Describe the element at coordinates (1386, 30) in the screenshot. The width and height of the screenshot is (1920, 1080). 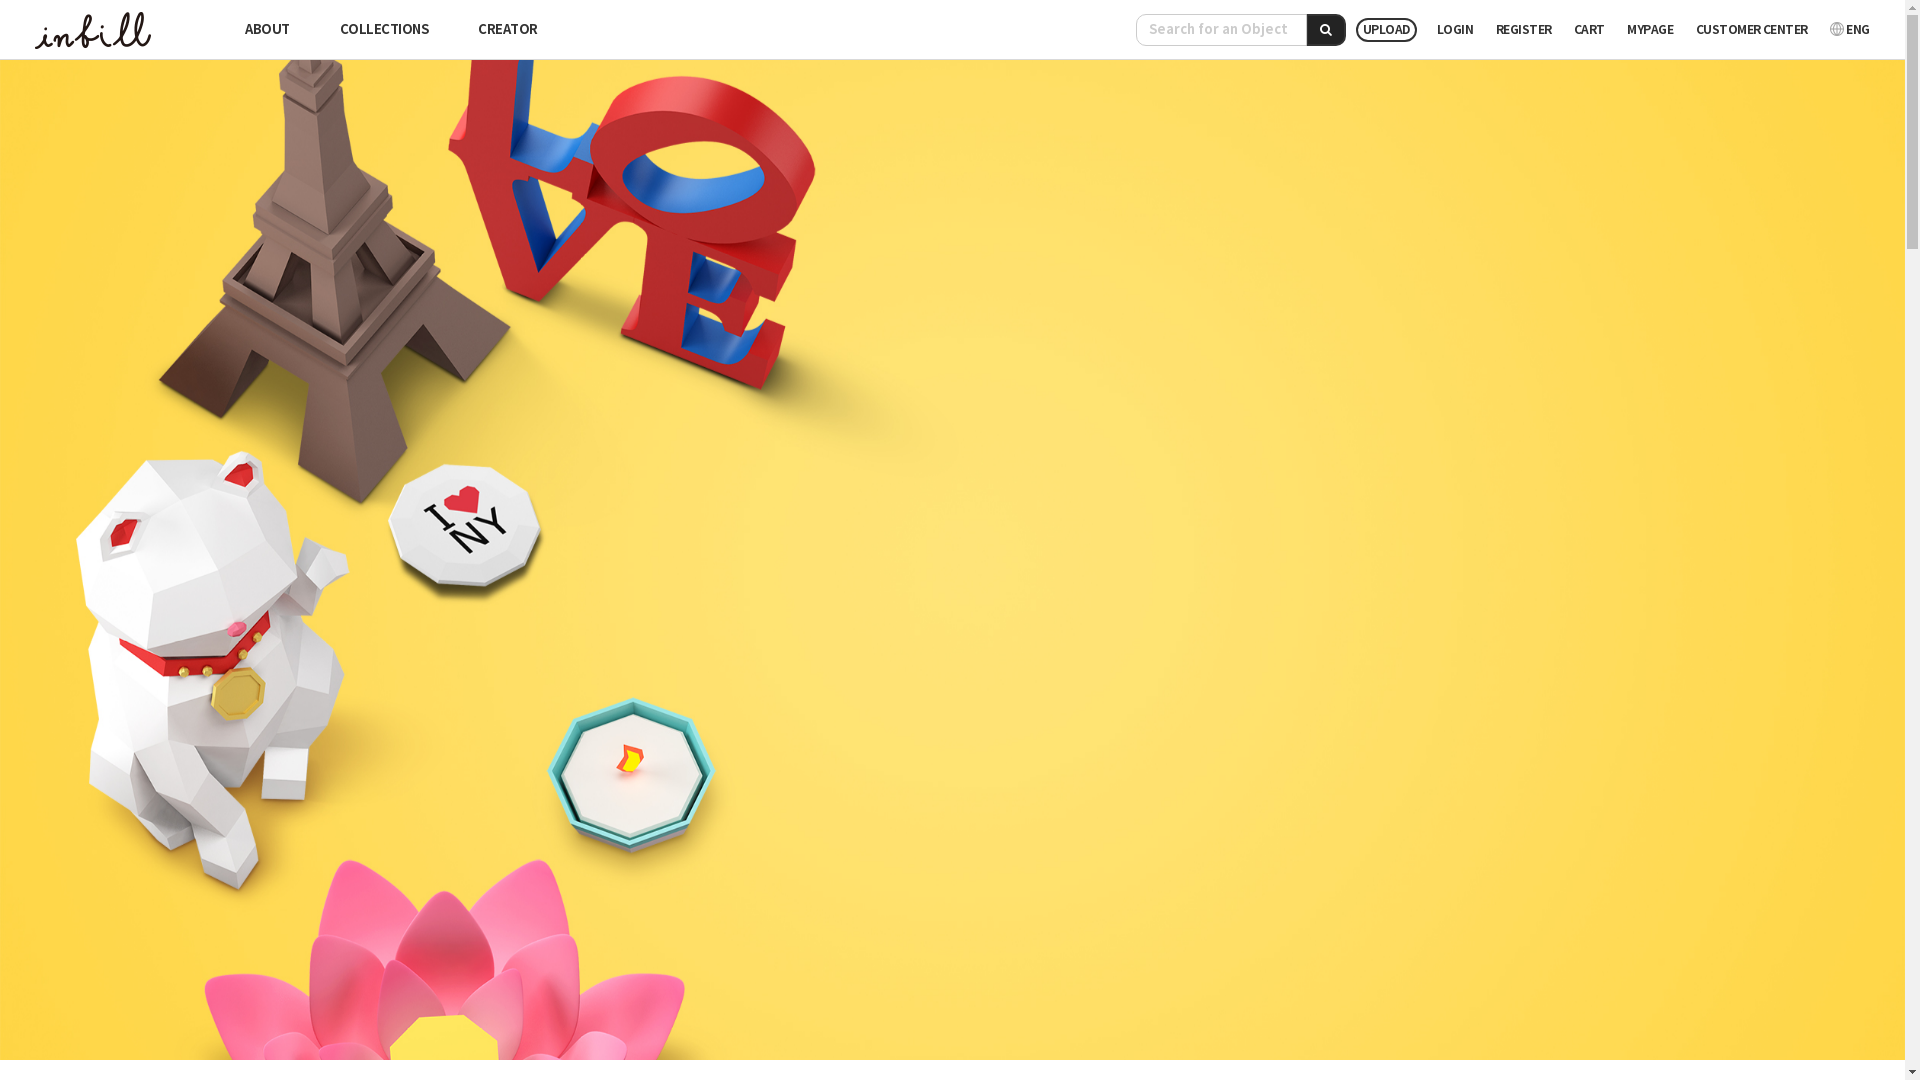
I see `UPLOAD` at that location.